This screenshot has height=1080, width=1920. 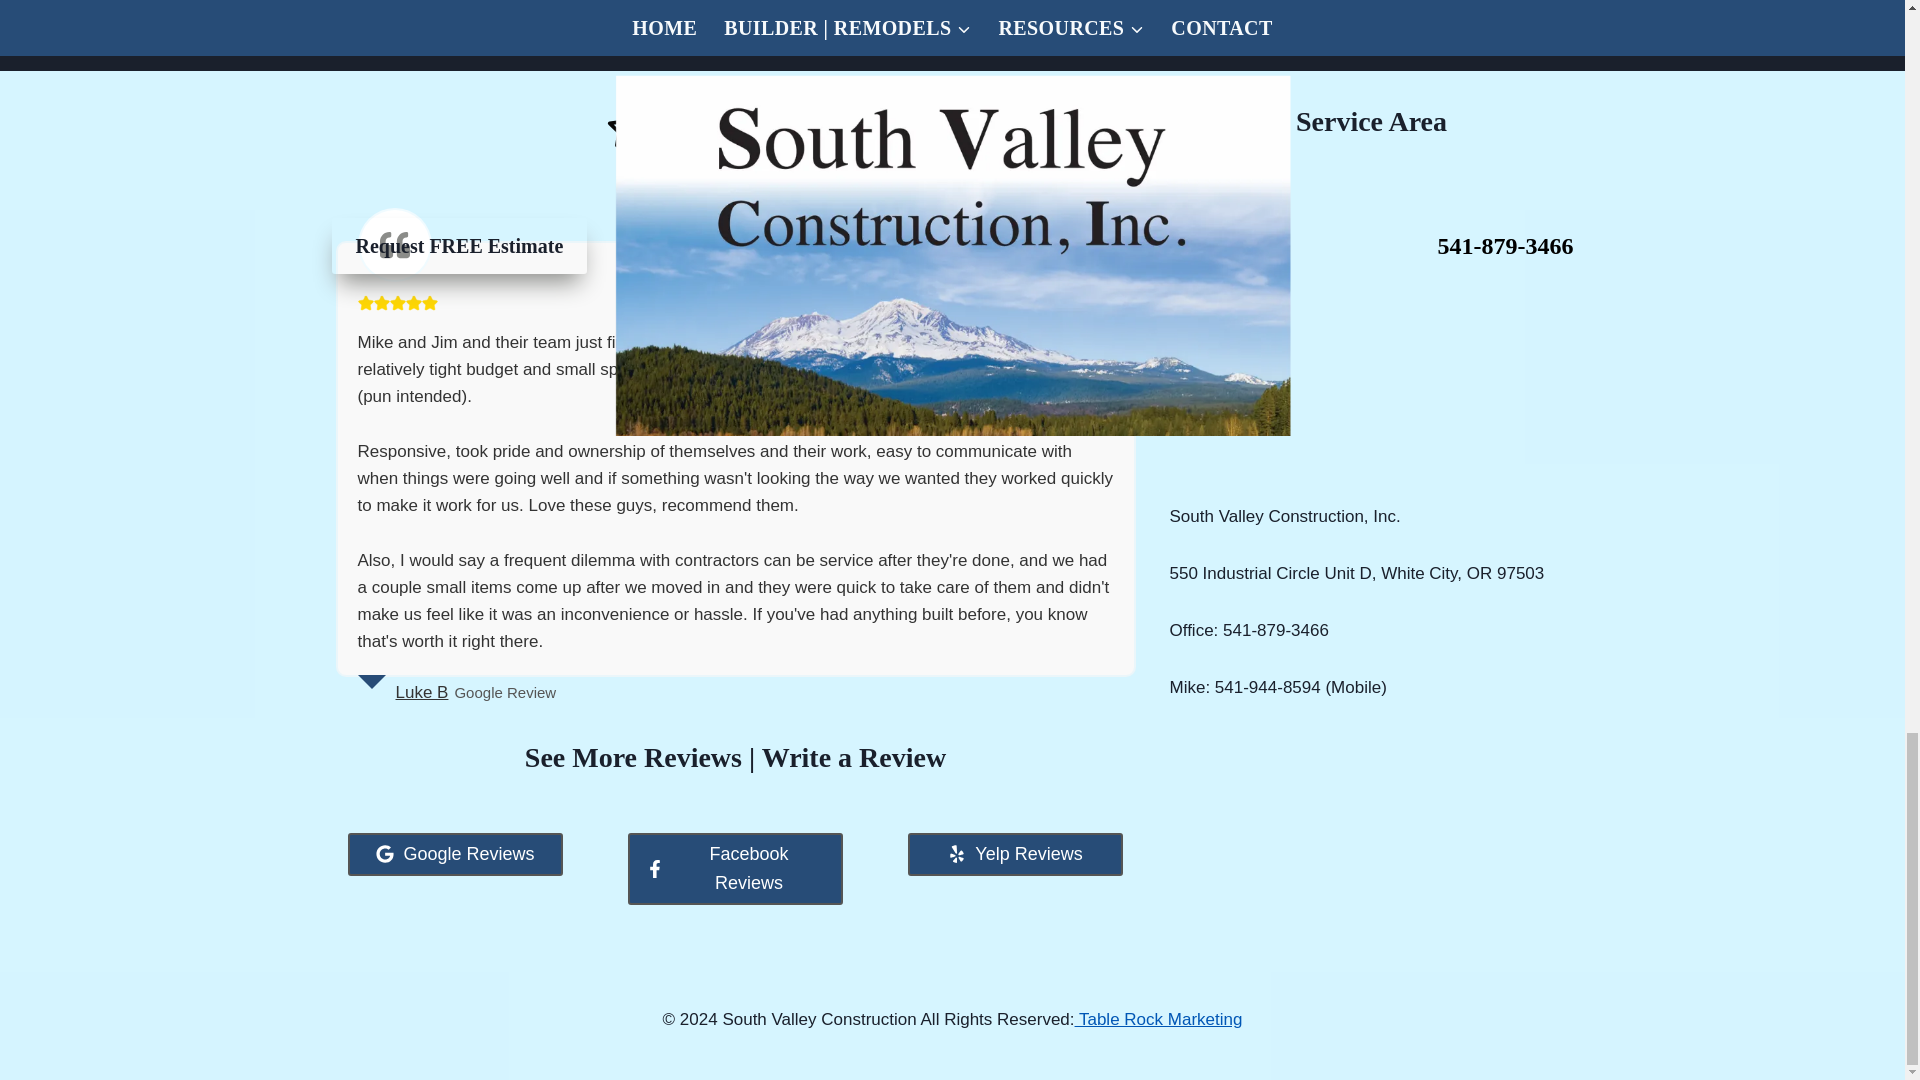 What do you see at coordinates (454, 854) in the screenshot?
I see `Google Reviews` at bounding box center [454, 854].